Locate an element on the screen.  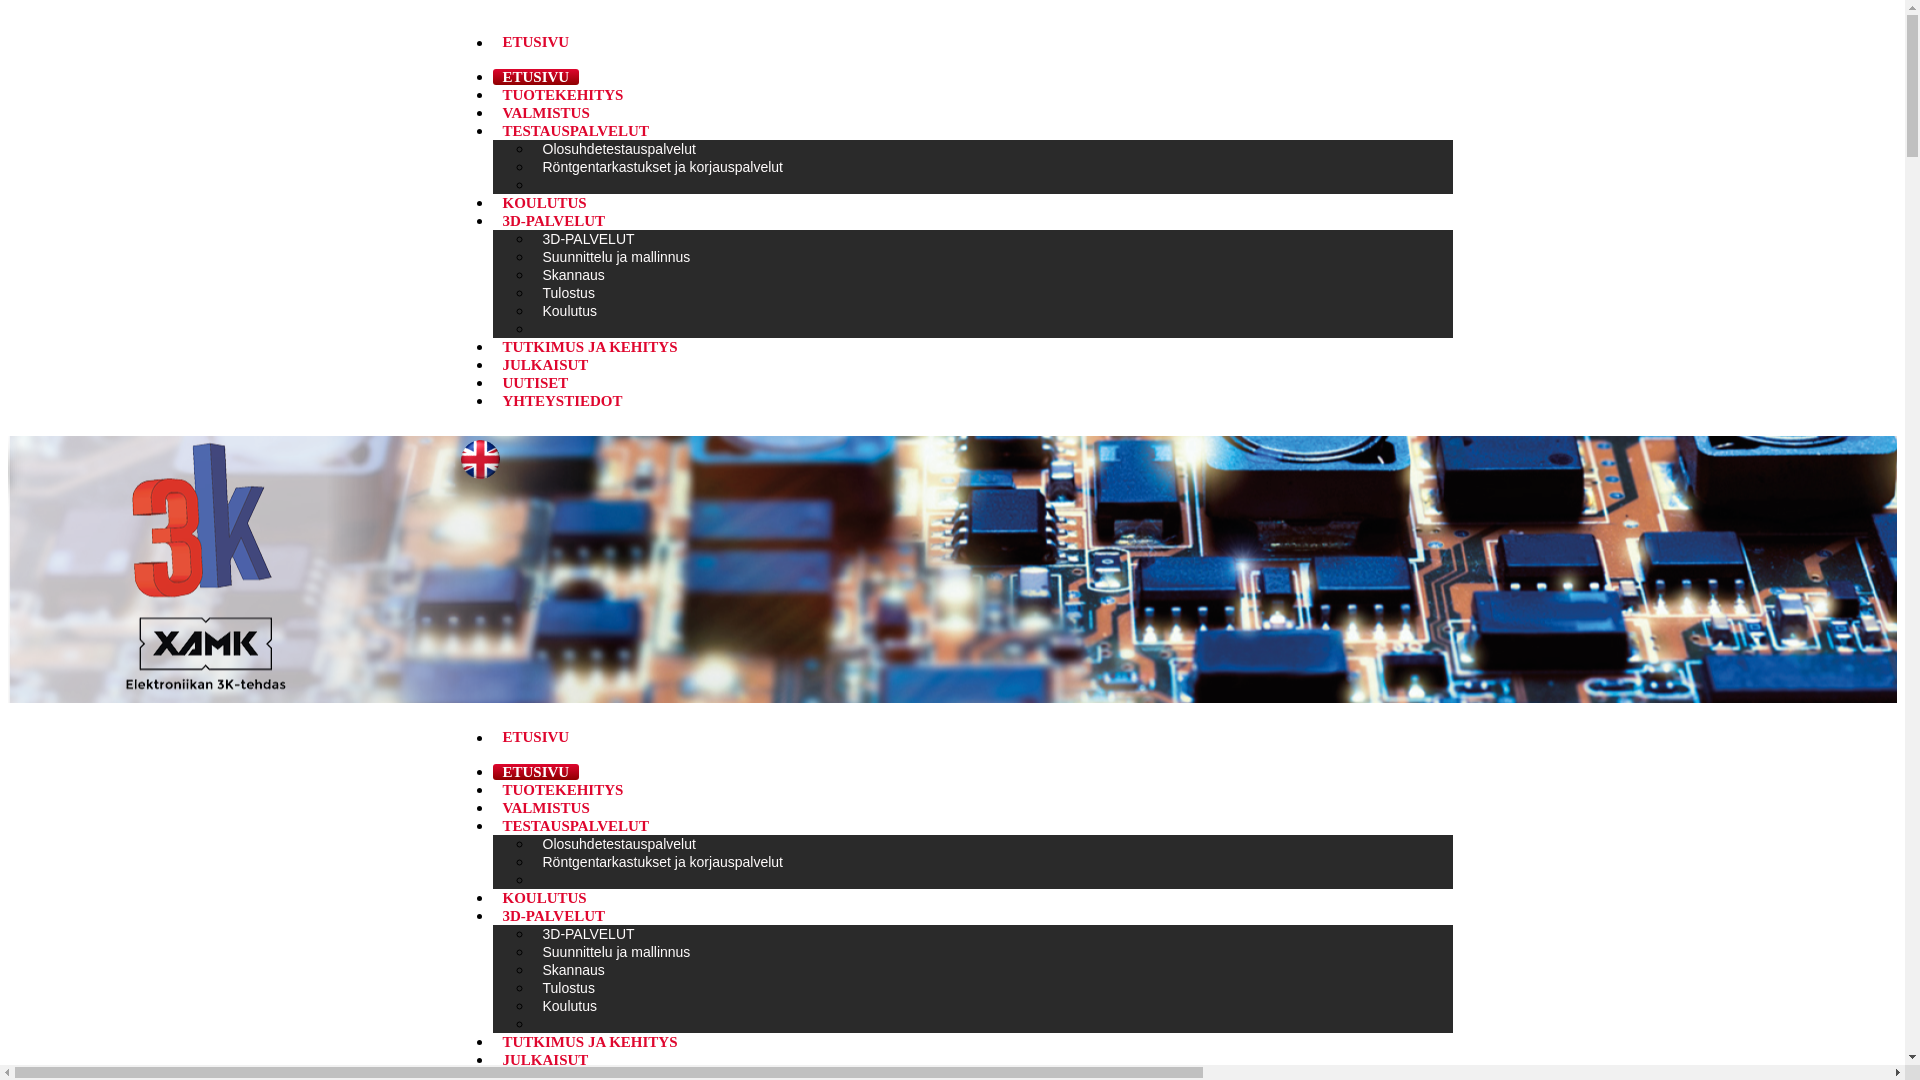
TUTKIMUS JA KEHITYS is located at coordinates (589, 1042).